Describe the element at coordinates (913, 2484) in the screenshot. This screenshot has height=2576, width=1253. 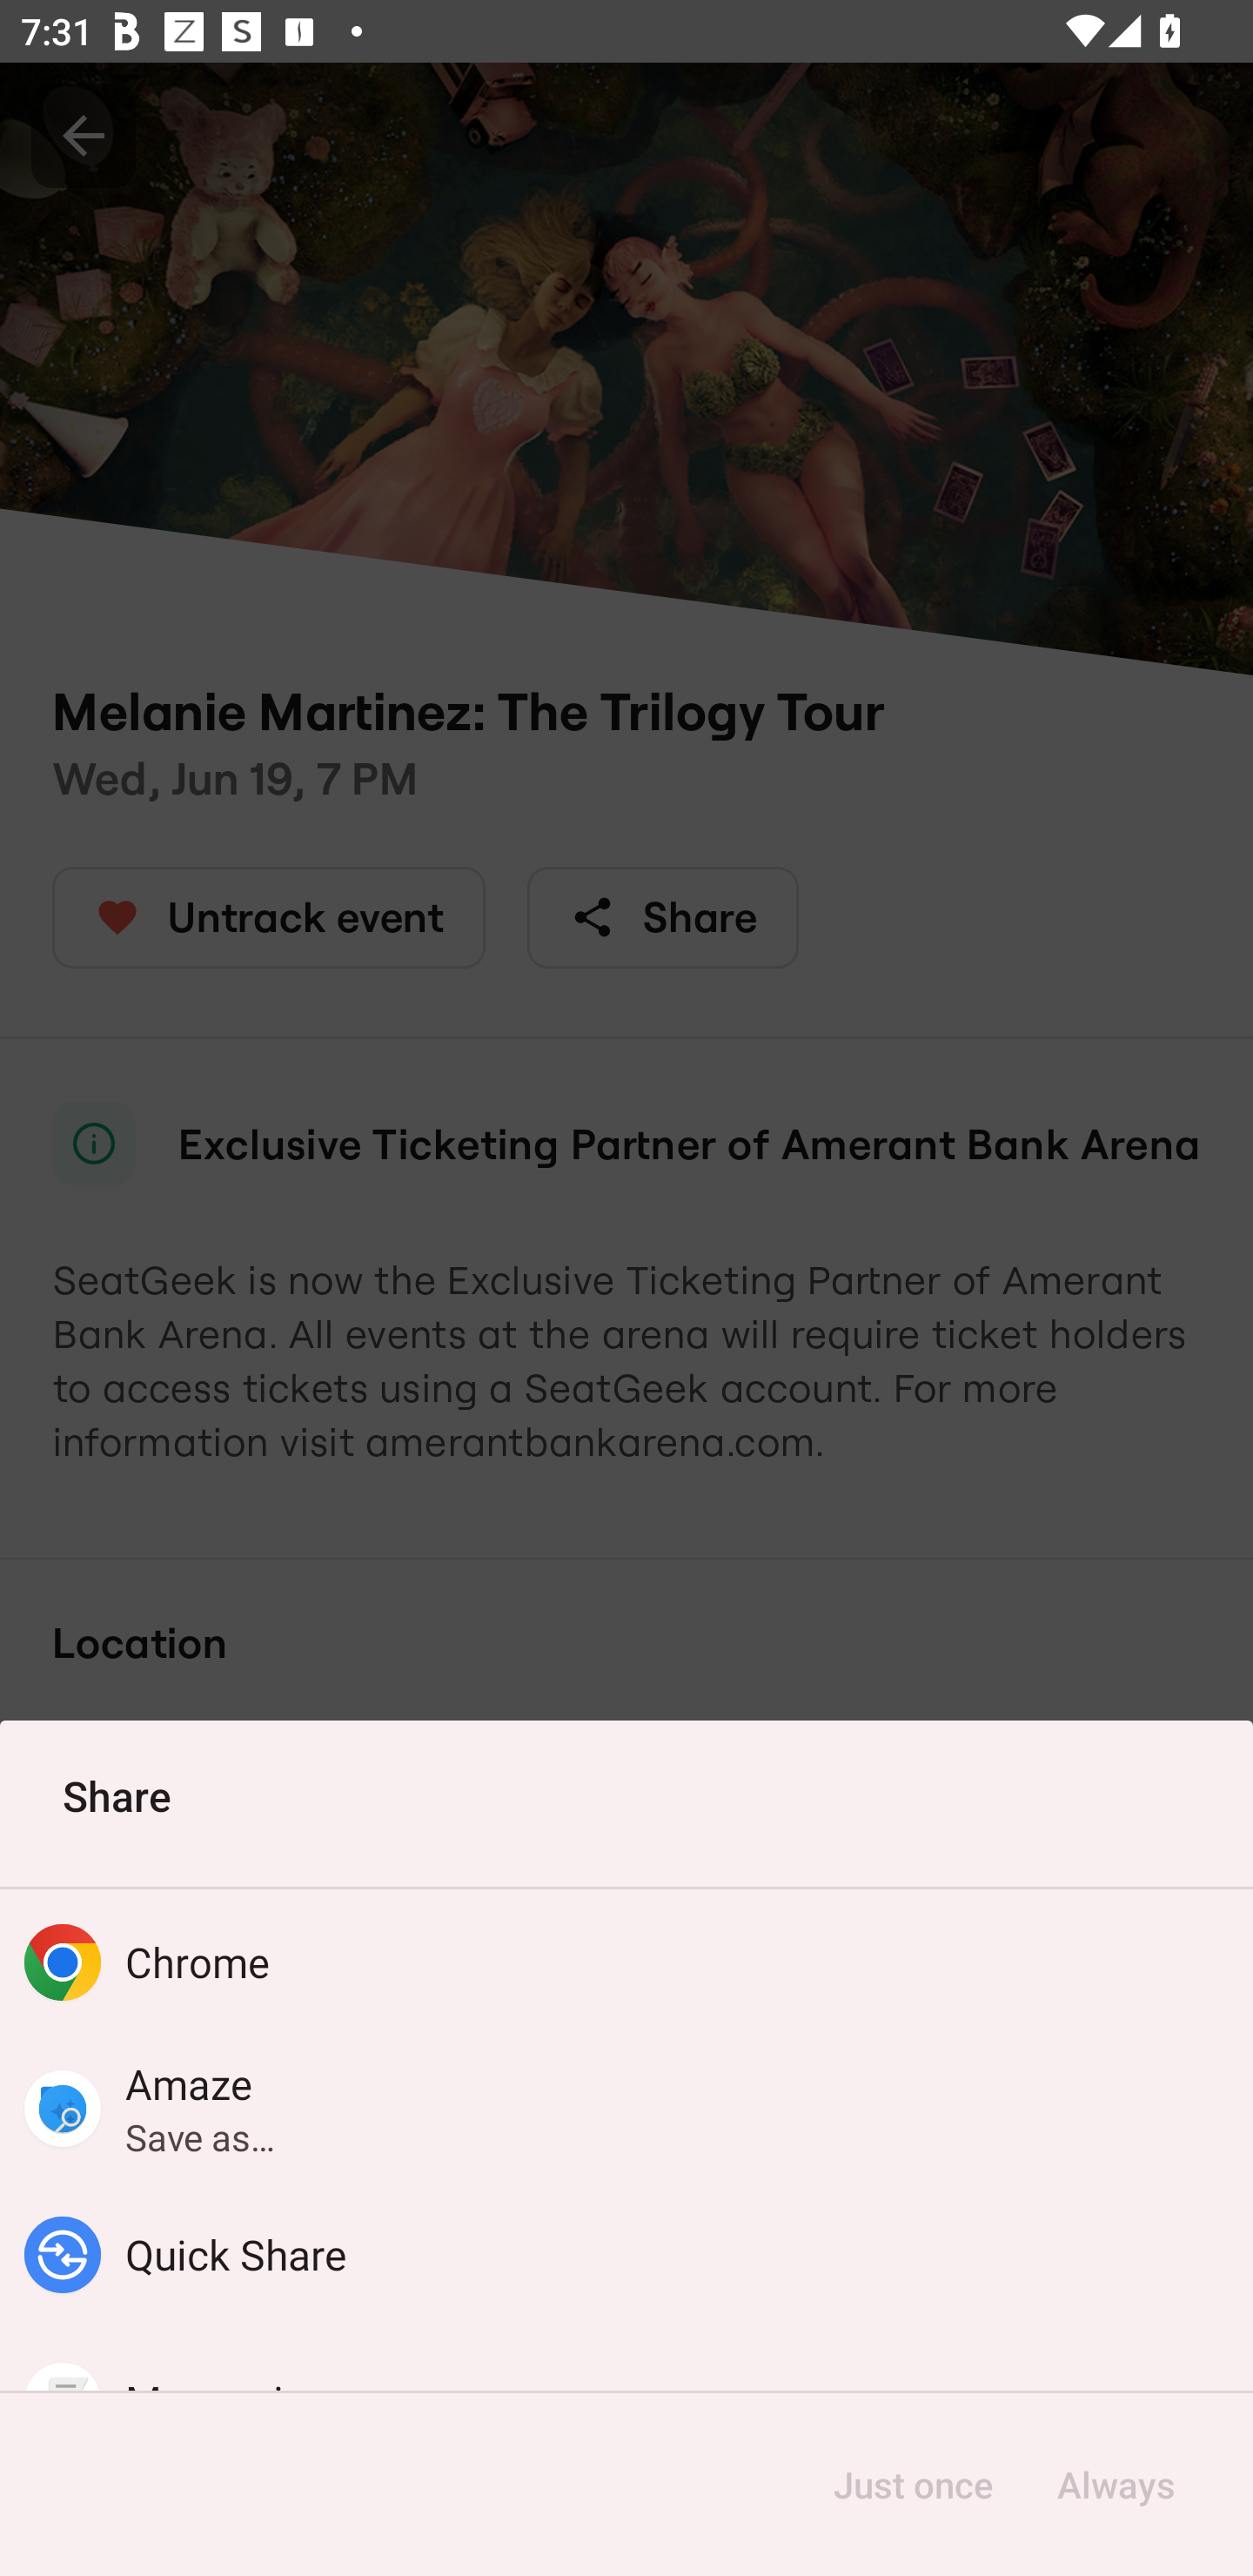
I see `Just once` at that location.